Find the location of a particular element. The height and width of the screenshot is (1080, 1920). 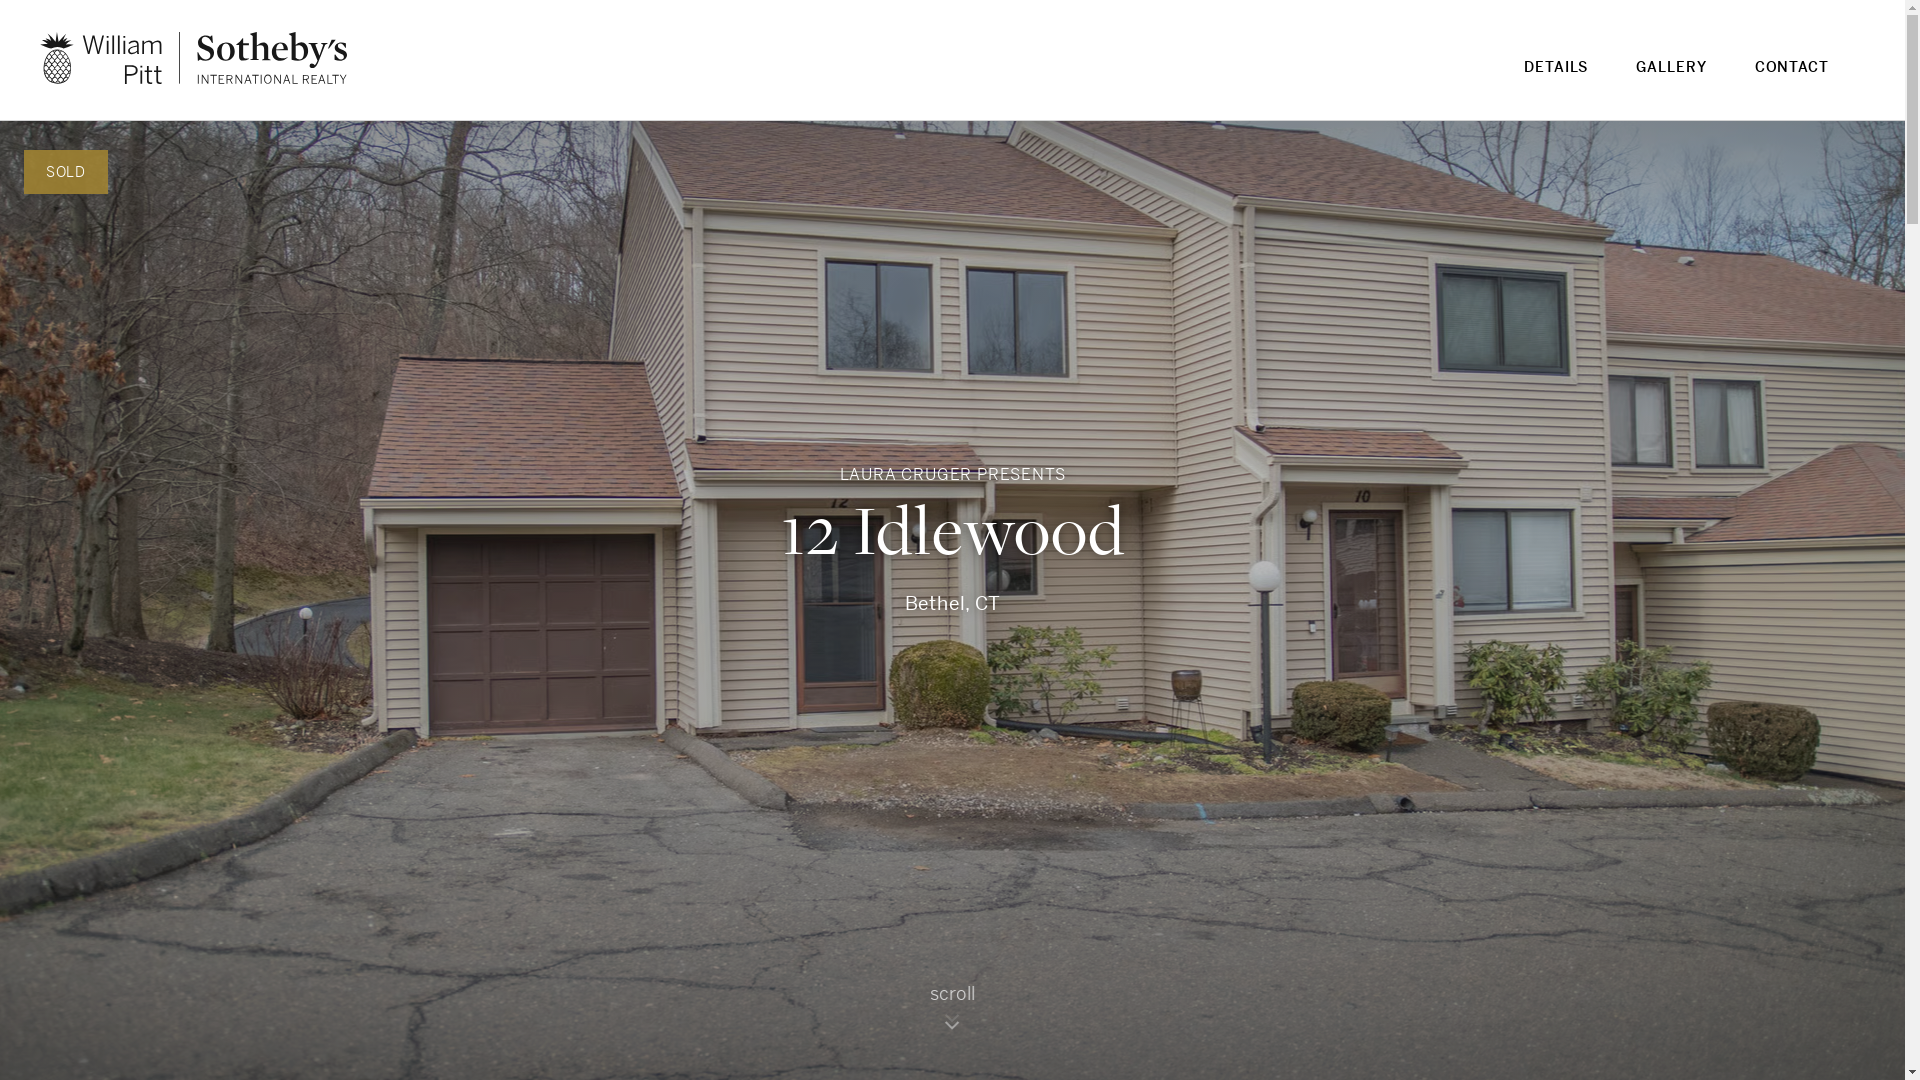

GALLERY is located at coordinates (1671, 80).